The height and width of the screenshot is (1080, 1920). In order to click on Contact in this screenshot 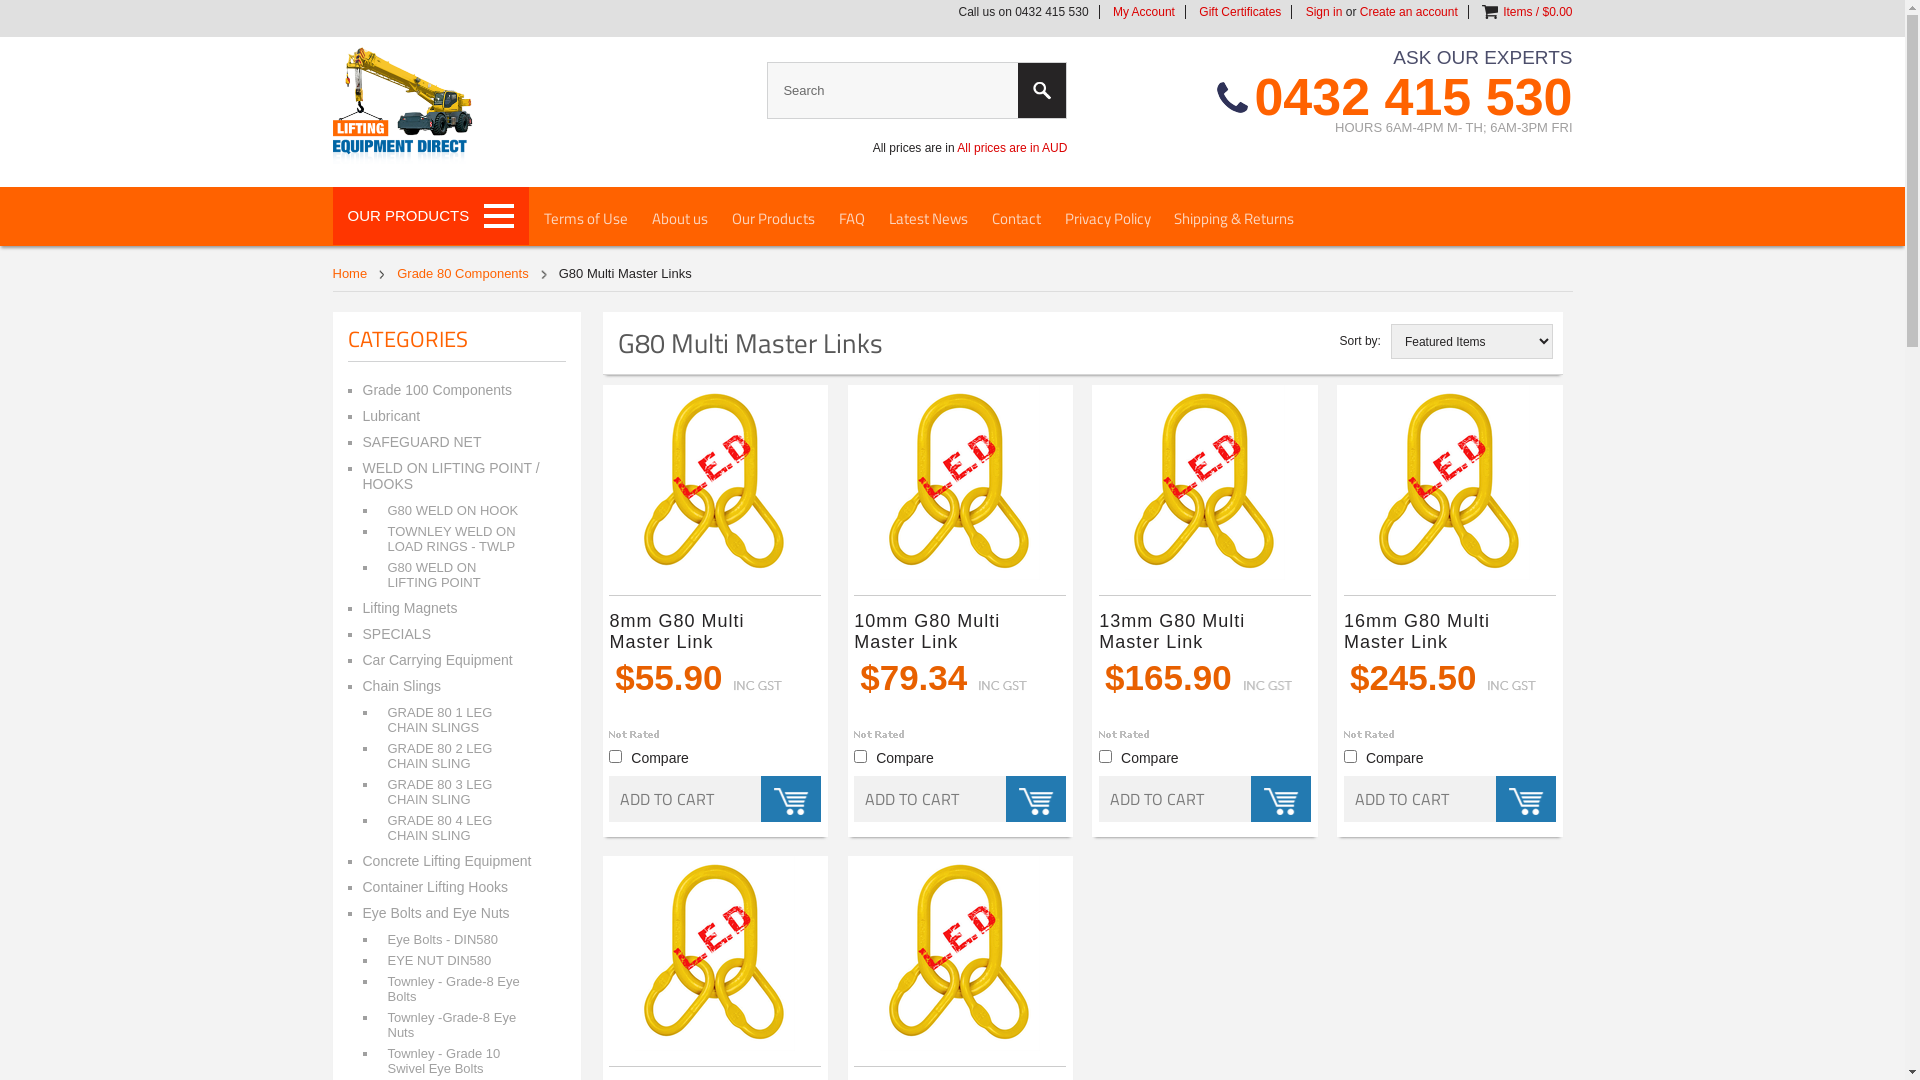, I will do `click(1016, 218)`.